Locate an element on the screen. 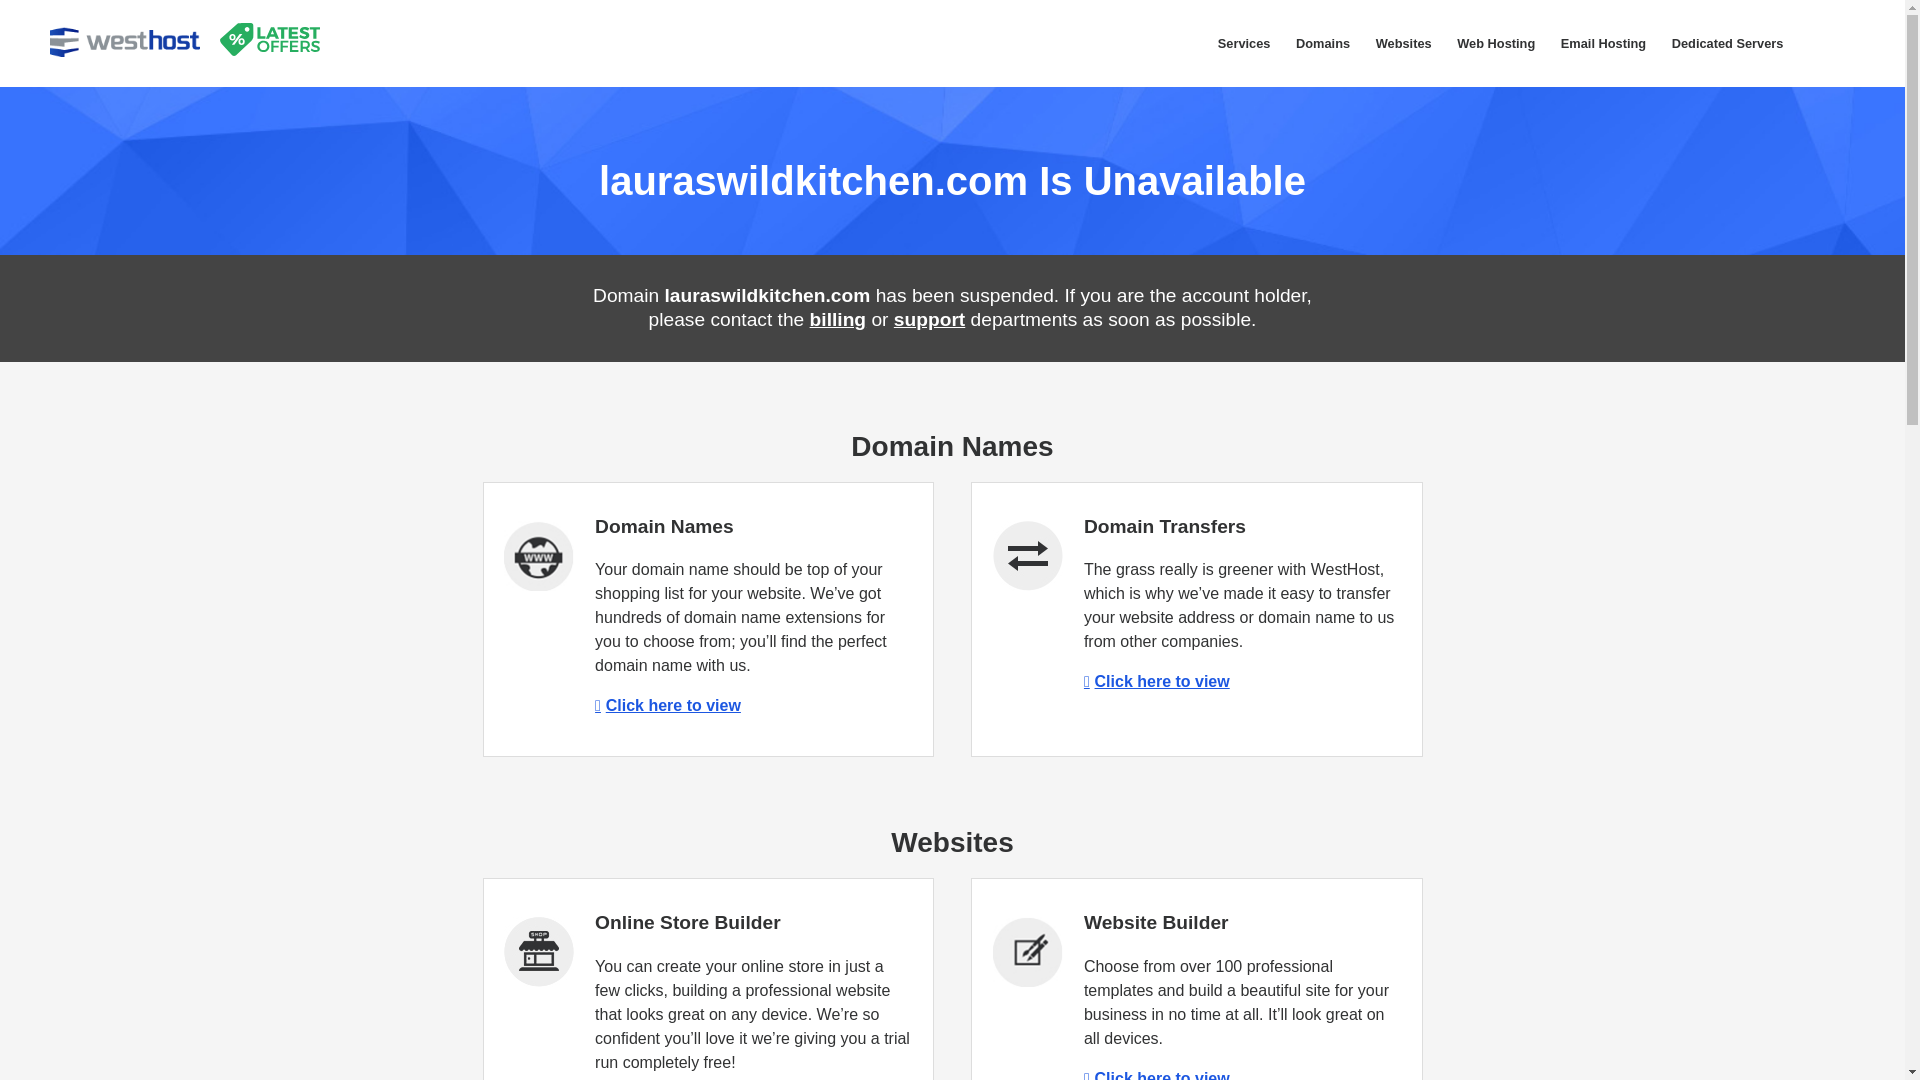 The height and width of the screenshot is (1080, 1920). Web Hosting is located at coordinates (1495, 44).